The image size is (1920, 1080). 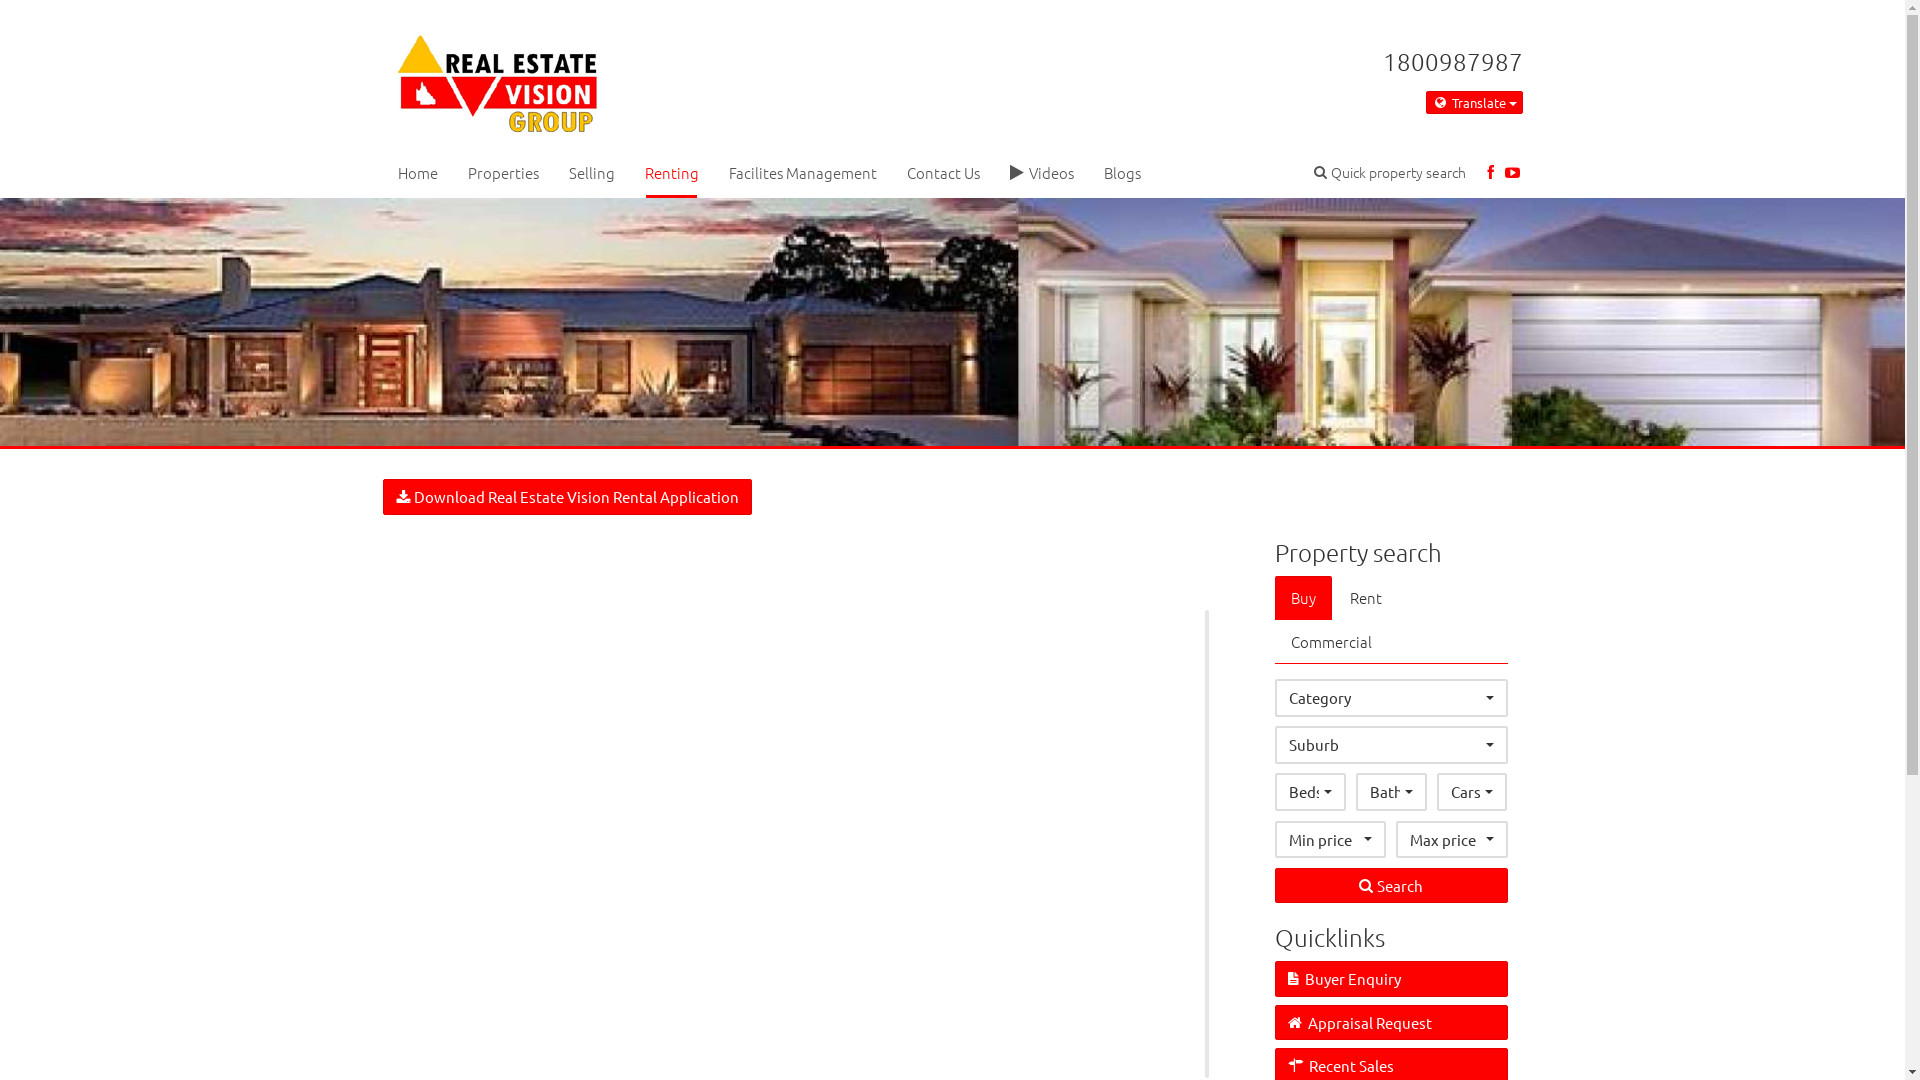 What do you see at coordinates (1330, 840) in the screenshot?
I see `Min price
 ` at bounding box center [1330, 840].